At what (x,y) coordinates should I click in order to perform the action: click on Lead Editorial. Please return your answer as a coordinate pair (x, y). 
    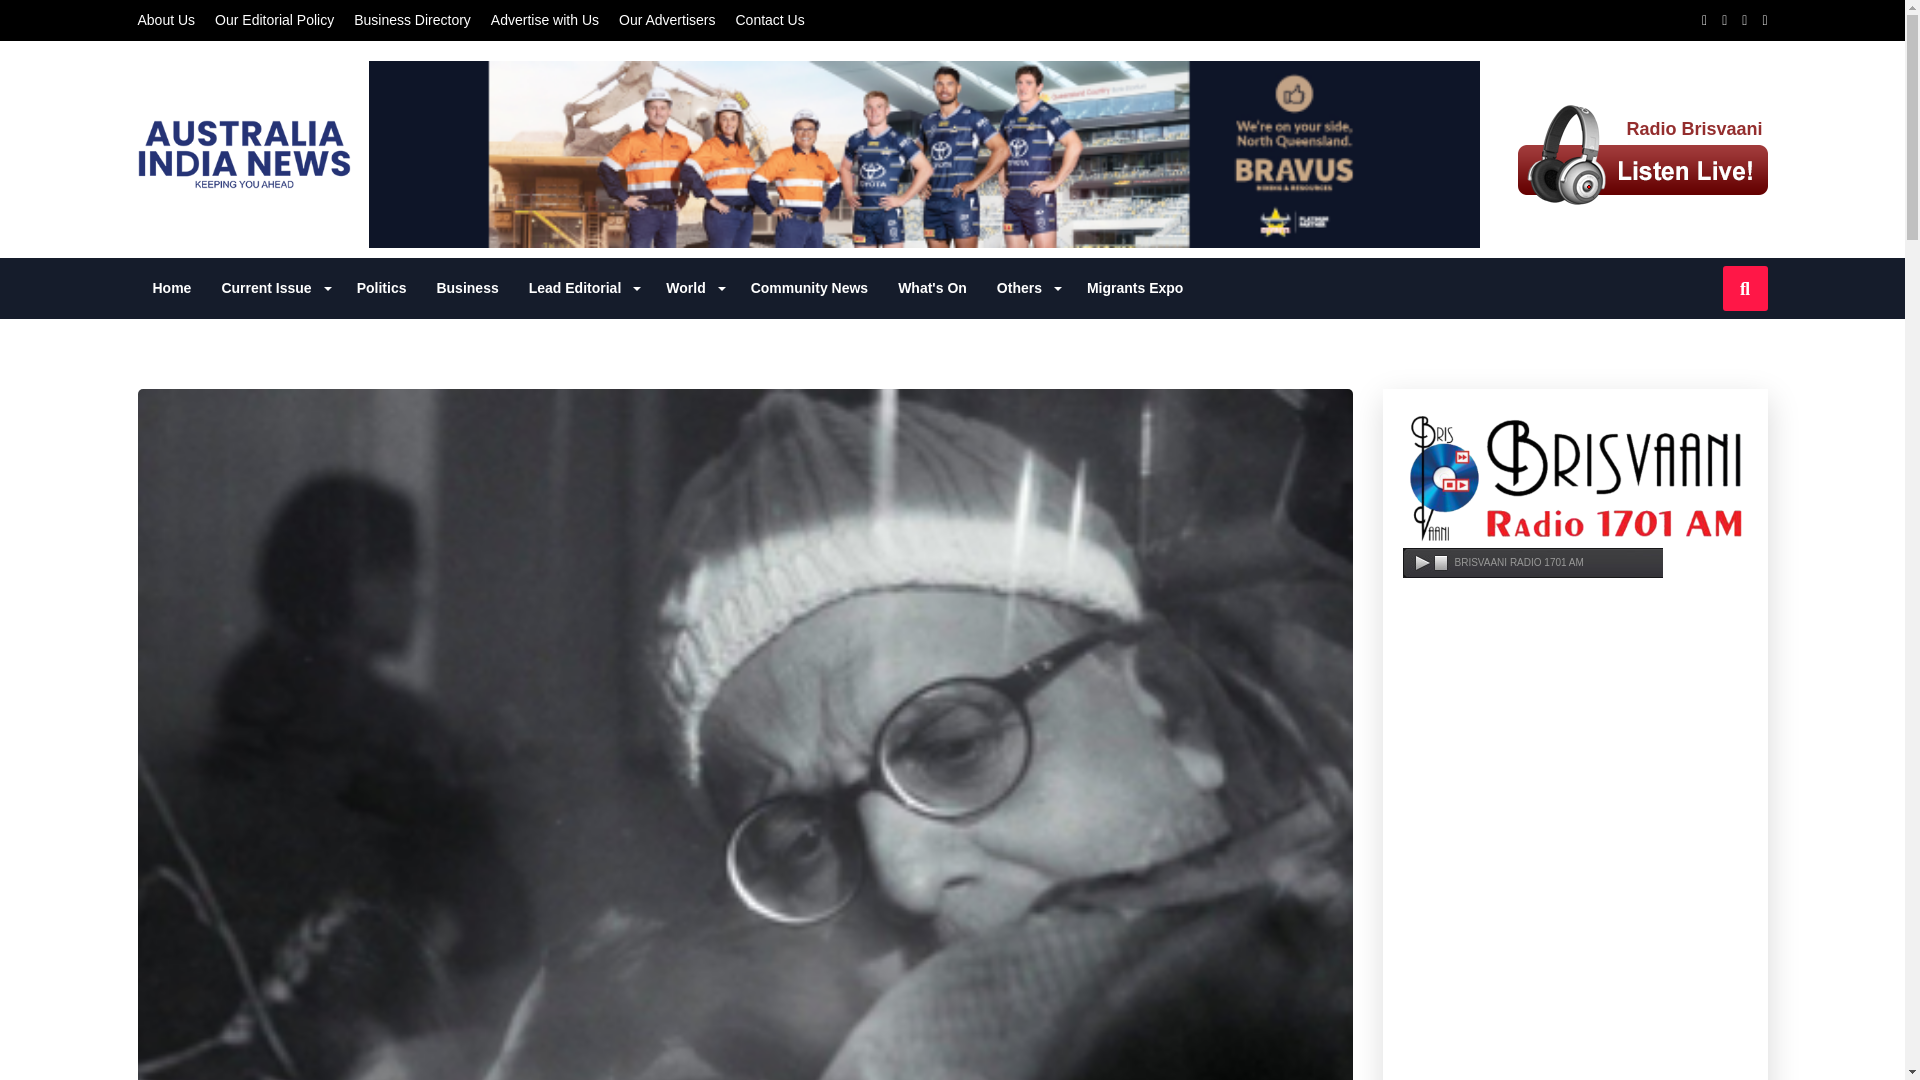
    Looking at the image, I should click on (583, 288).